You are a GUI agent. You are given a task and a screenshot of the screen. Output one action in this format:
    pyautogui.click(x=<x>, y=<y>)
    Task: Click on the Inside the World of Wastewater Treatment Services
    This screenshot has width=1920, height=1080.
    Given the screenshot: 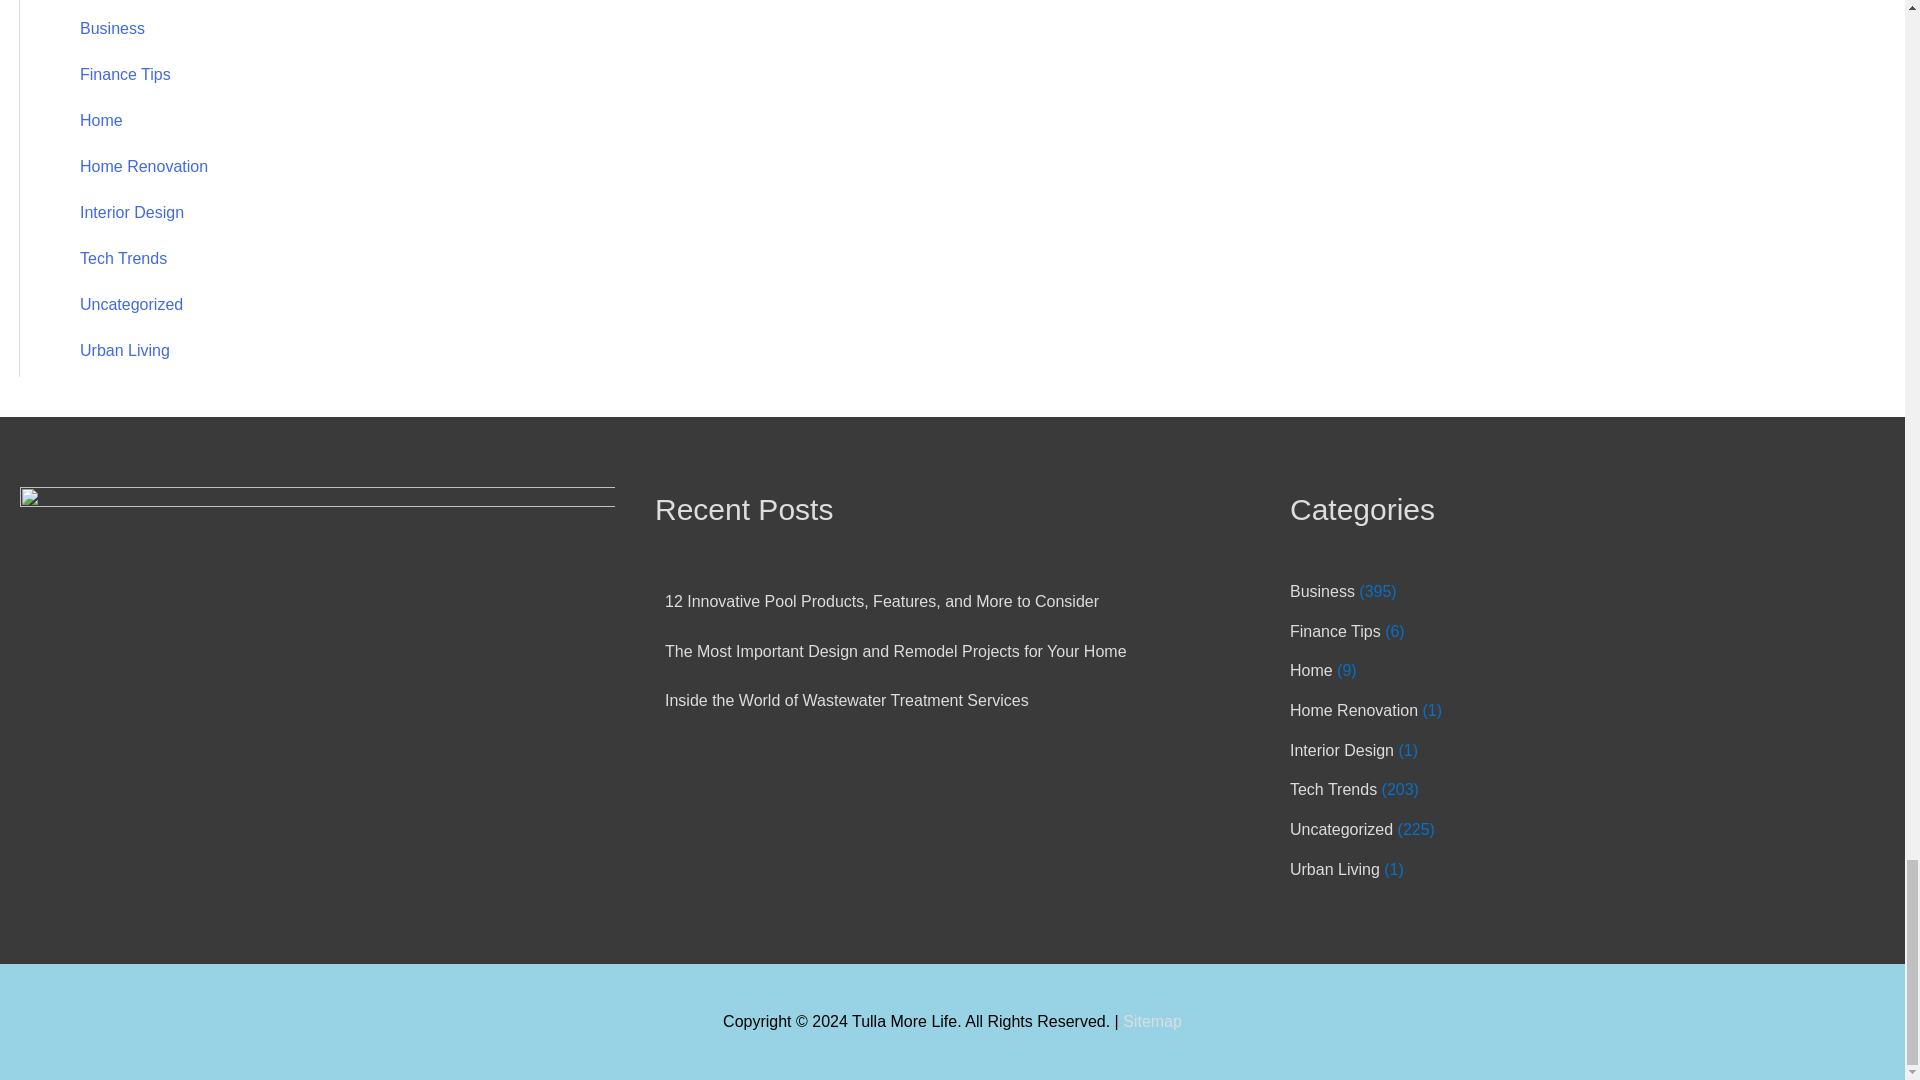 What is the action you would take?
    pyautogui.click(x=846, y=700)
    